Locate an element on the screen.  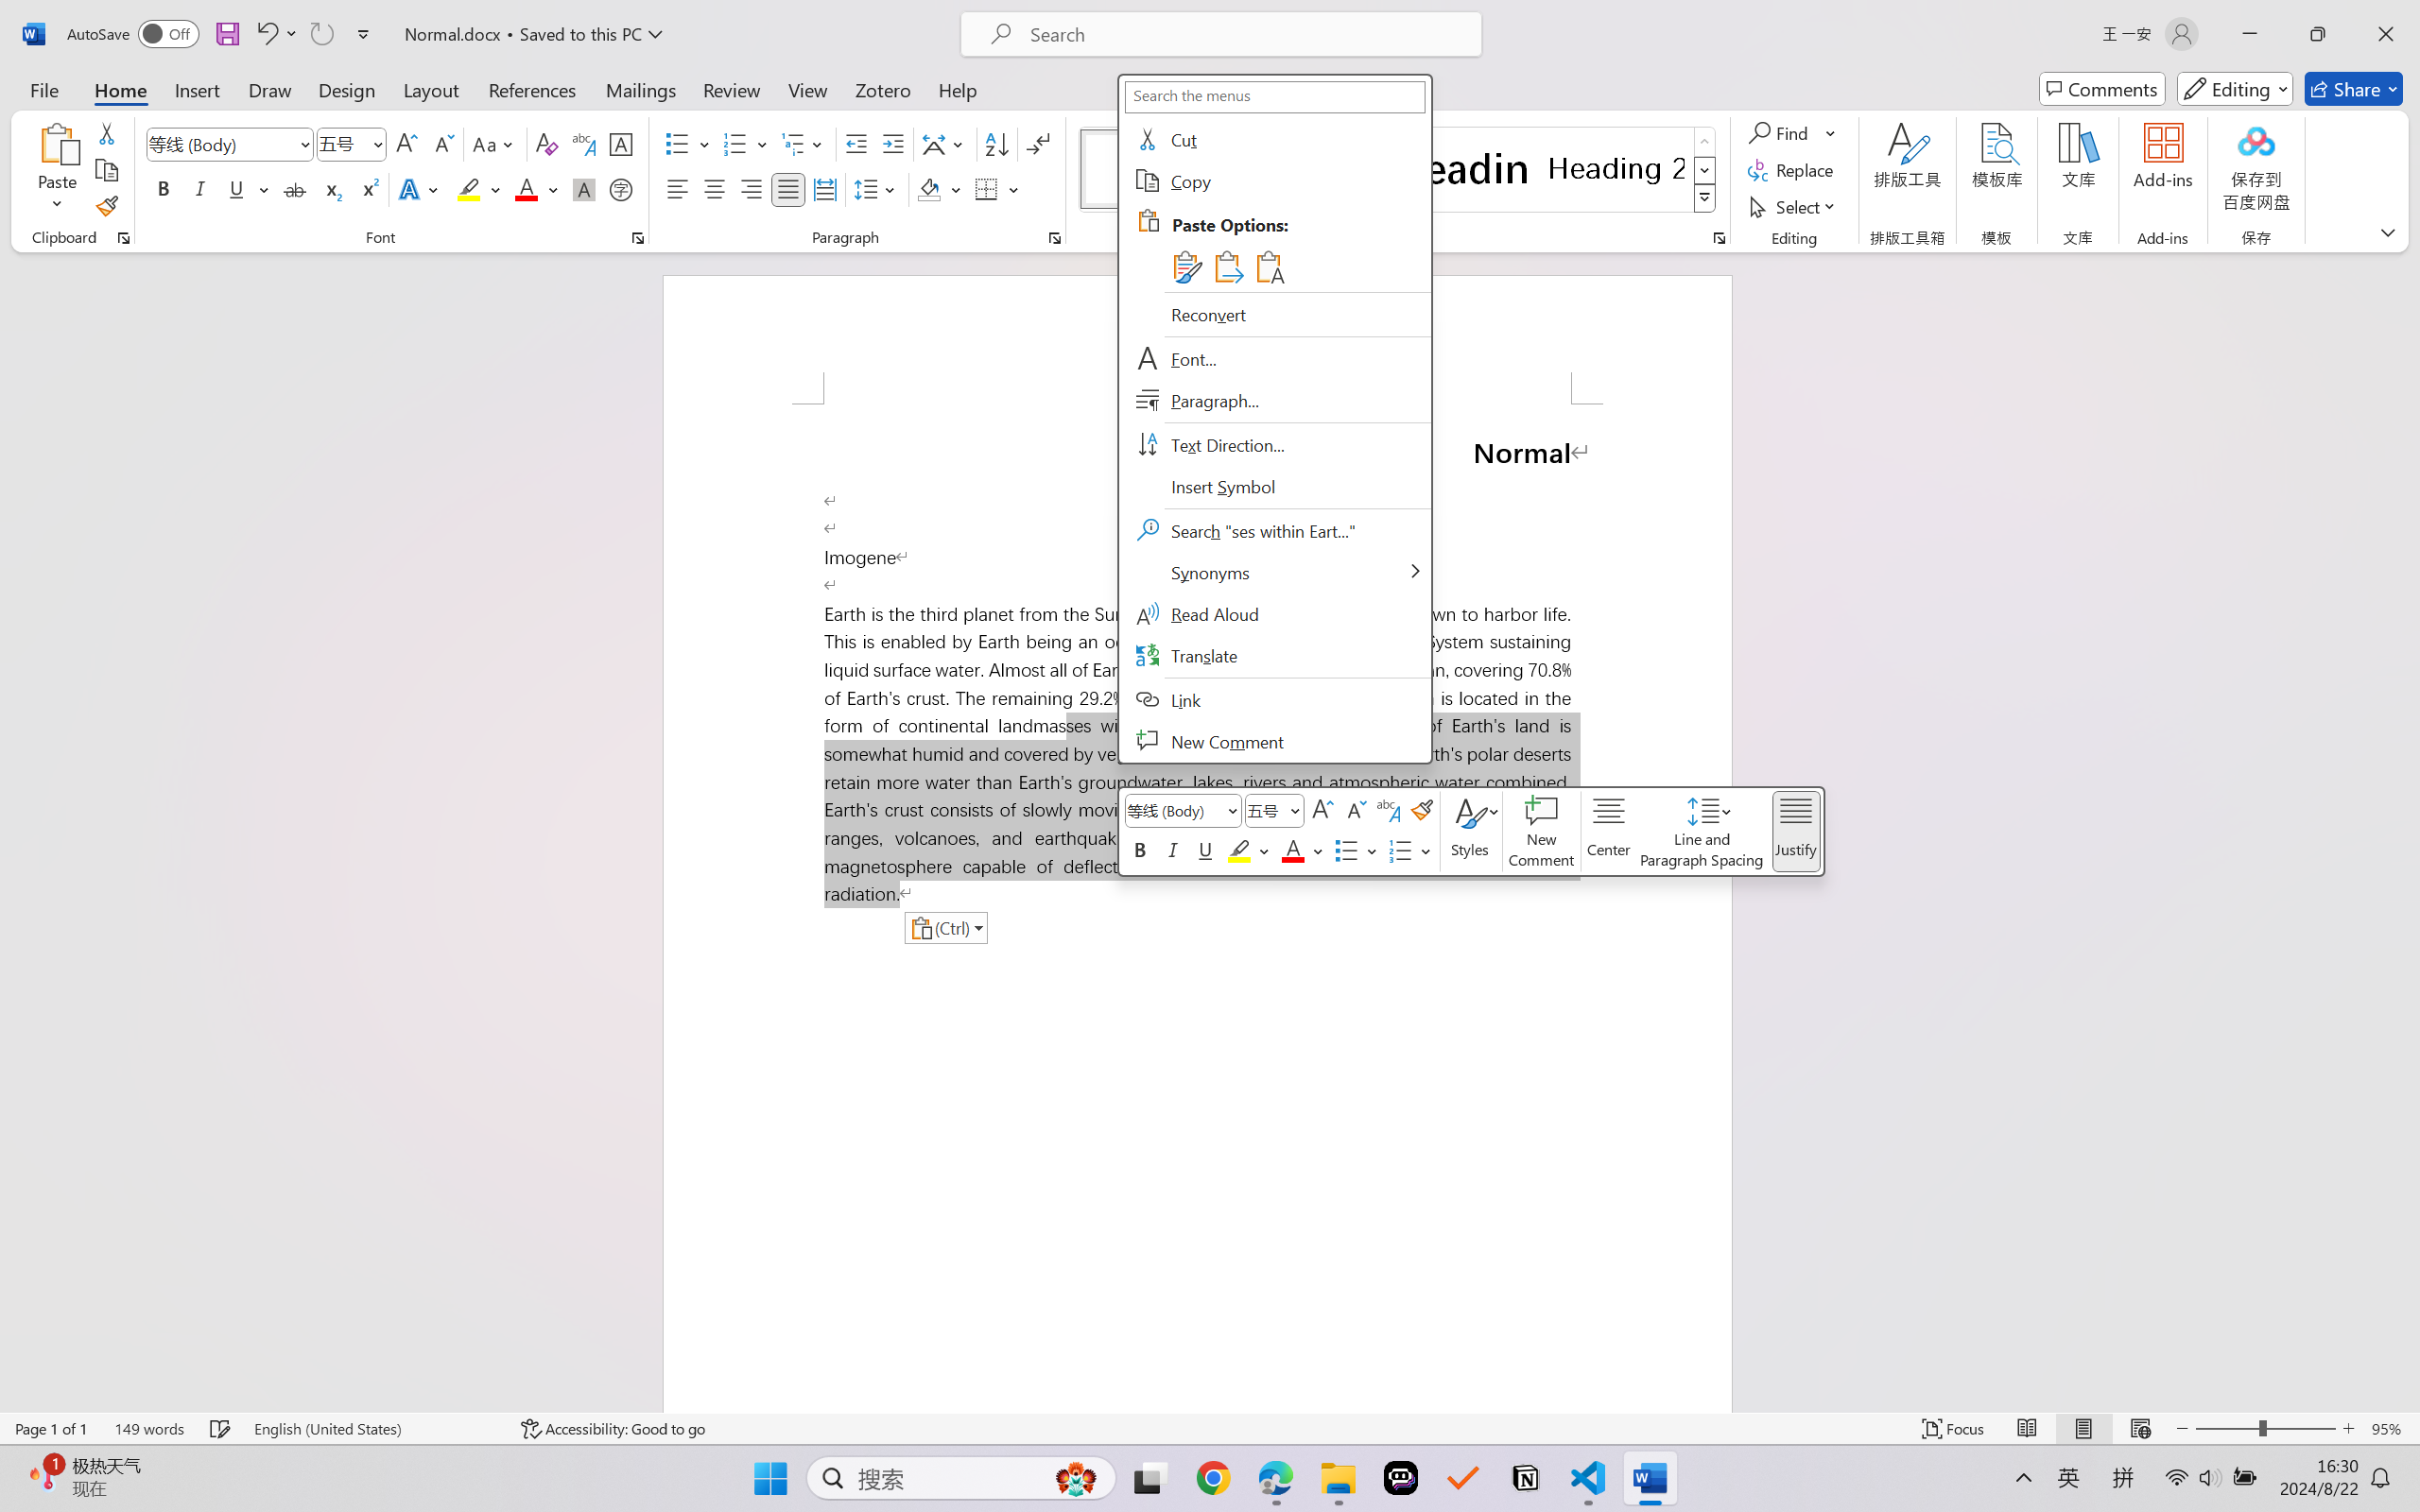
Spelling and Grammar Check Checking is located at coordinates (221, 1429).